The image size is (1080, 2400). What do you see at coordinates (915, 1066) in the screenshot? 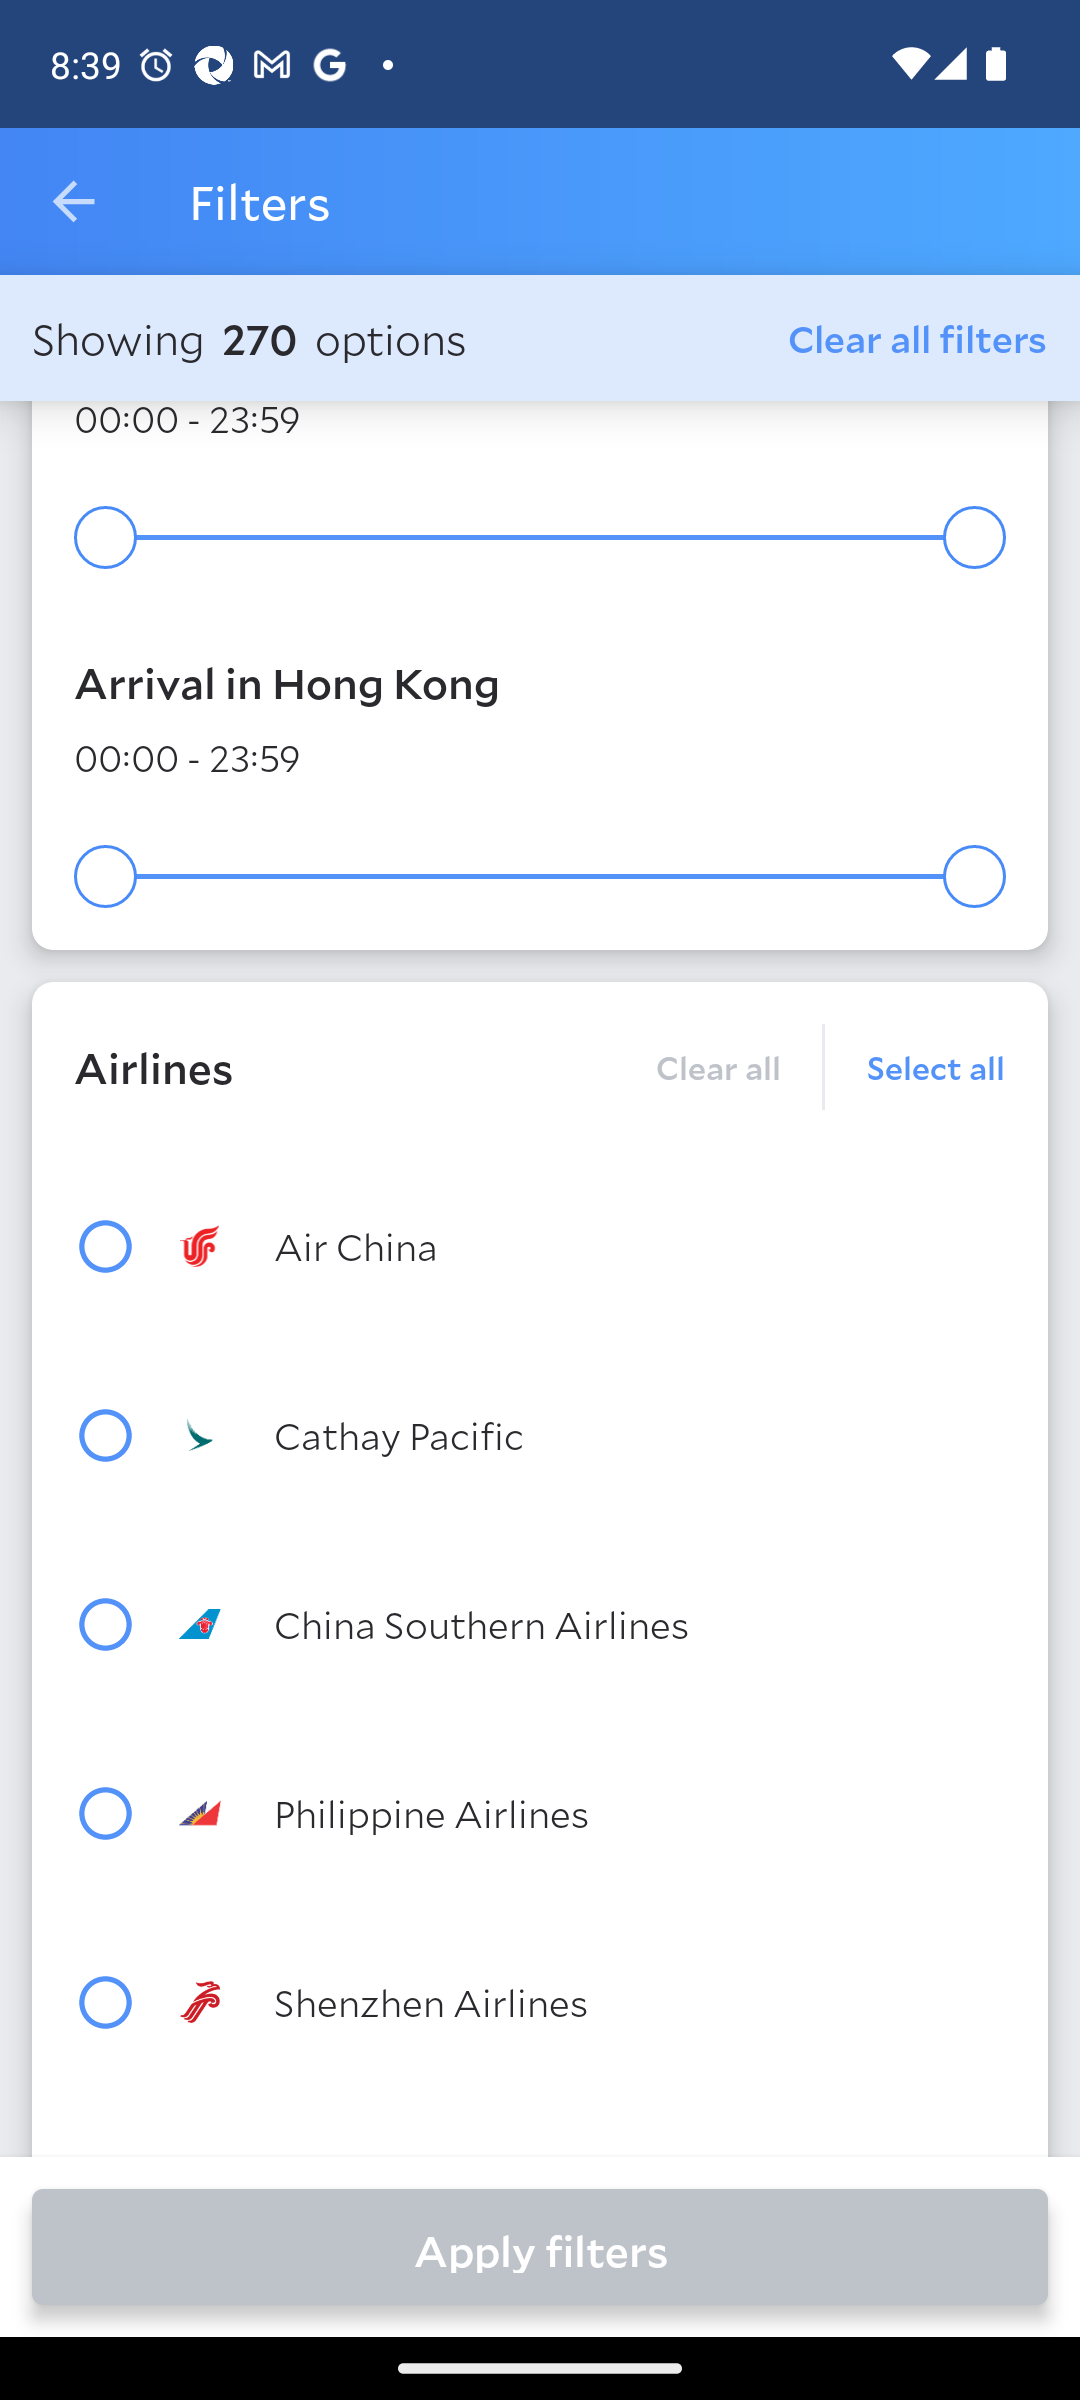
I see `Select all` at bounding box center [915, 1066].